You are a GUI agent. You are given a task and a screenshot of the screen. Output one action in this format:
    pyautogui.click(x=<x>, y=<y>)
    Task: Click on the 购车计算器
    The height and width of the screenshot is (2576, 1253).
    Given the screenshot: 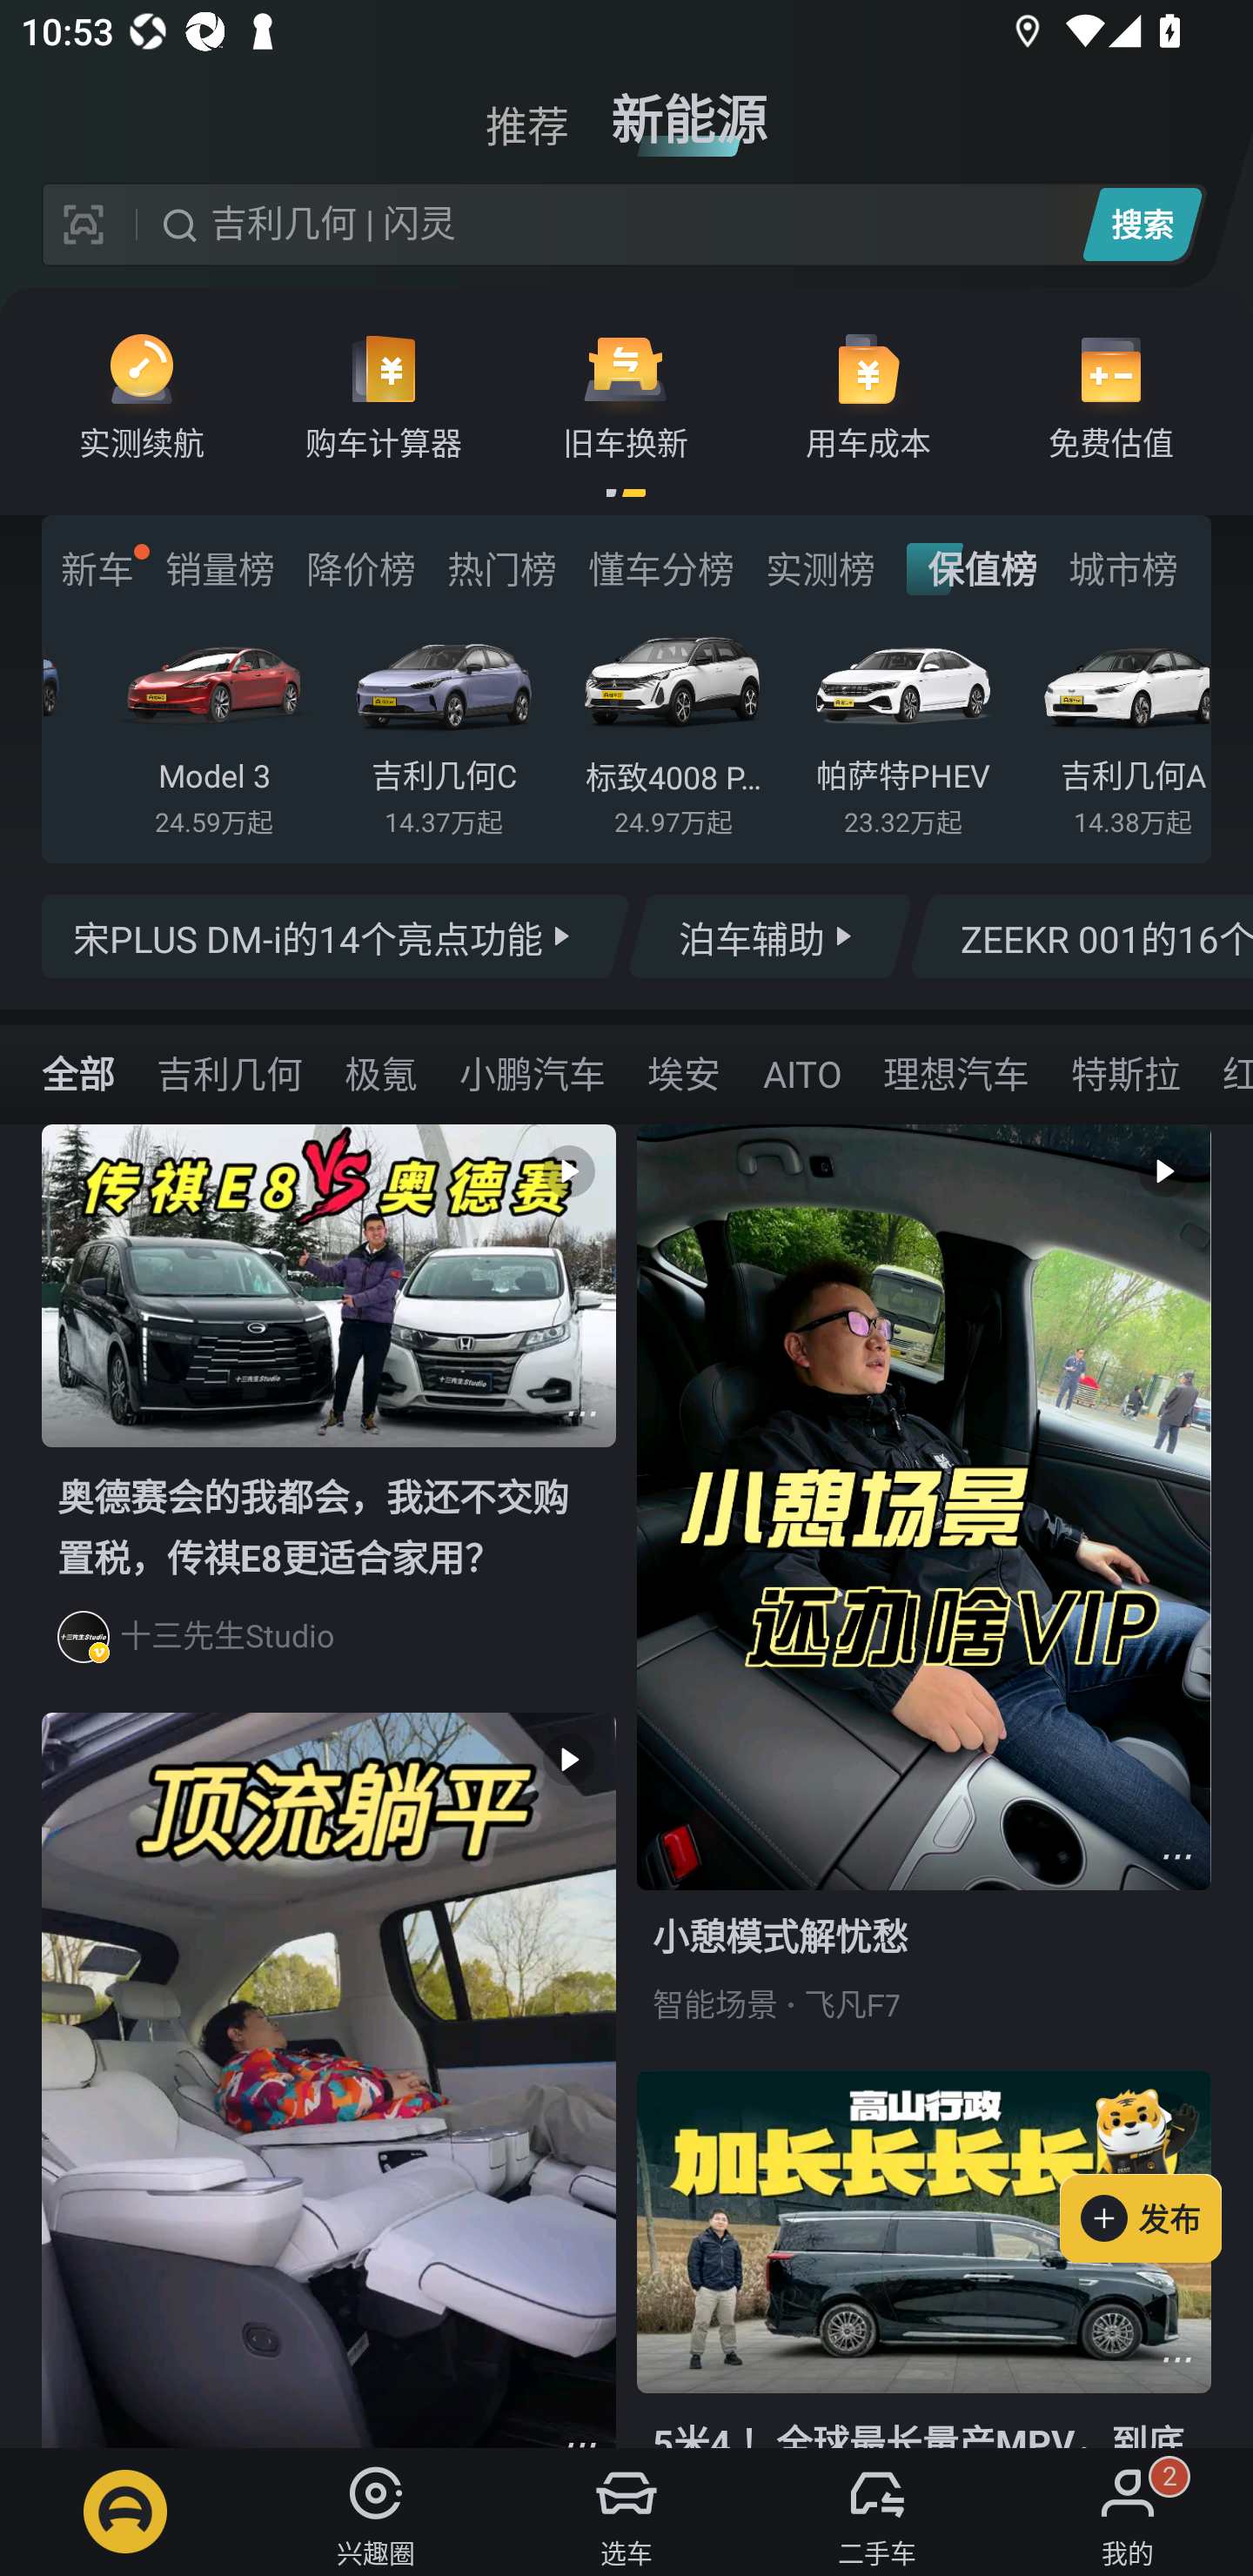 What is the action you would take?
    pyautogui.click(x=384, y=395)
    